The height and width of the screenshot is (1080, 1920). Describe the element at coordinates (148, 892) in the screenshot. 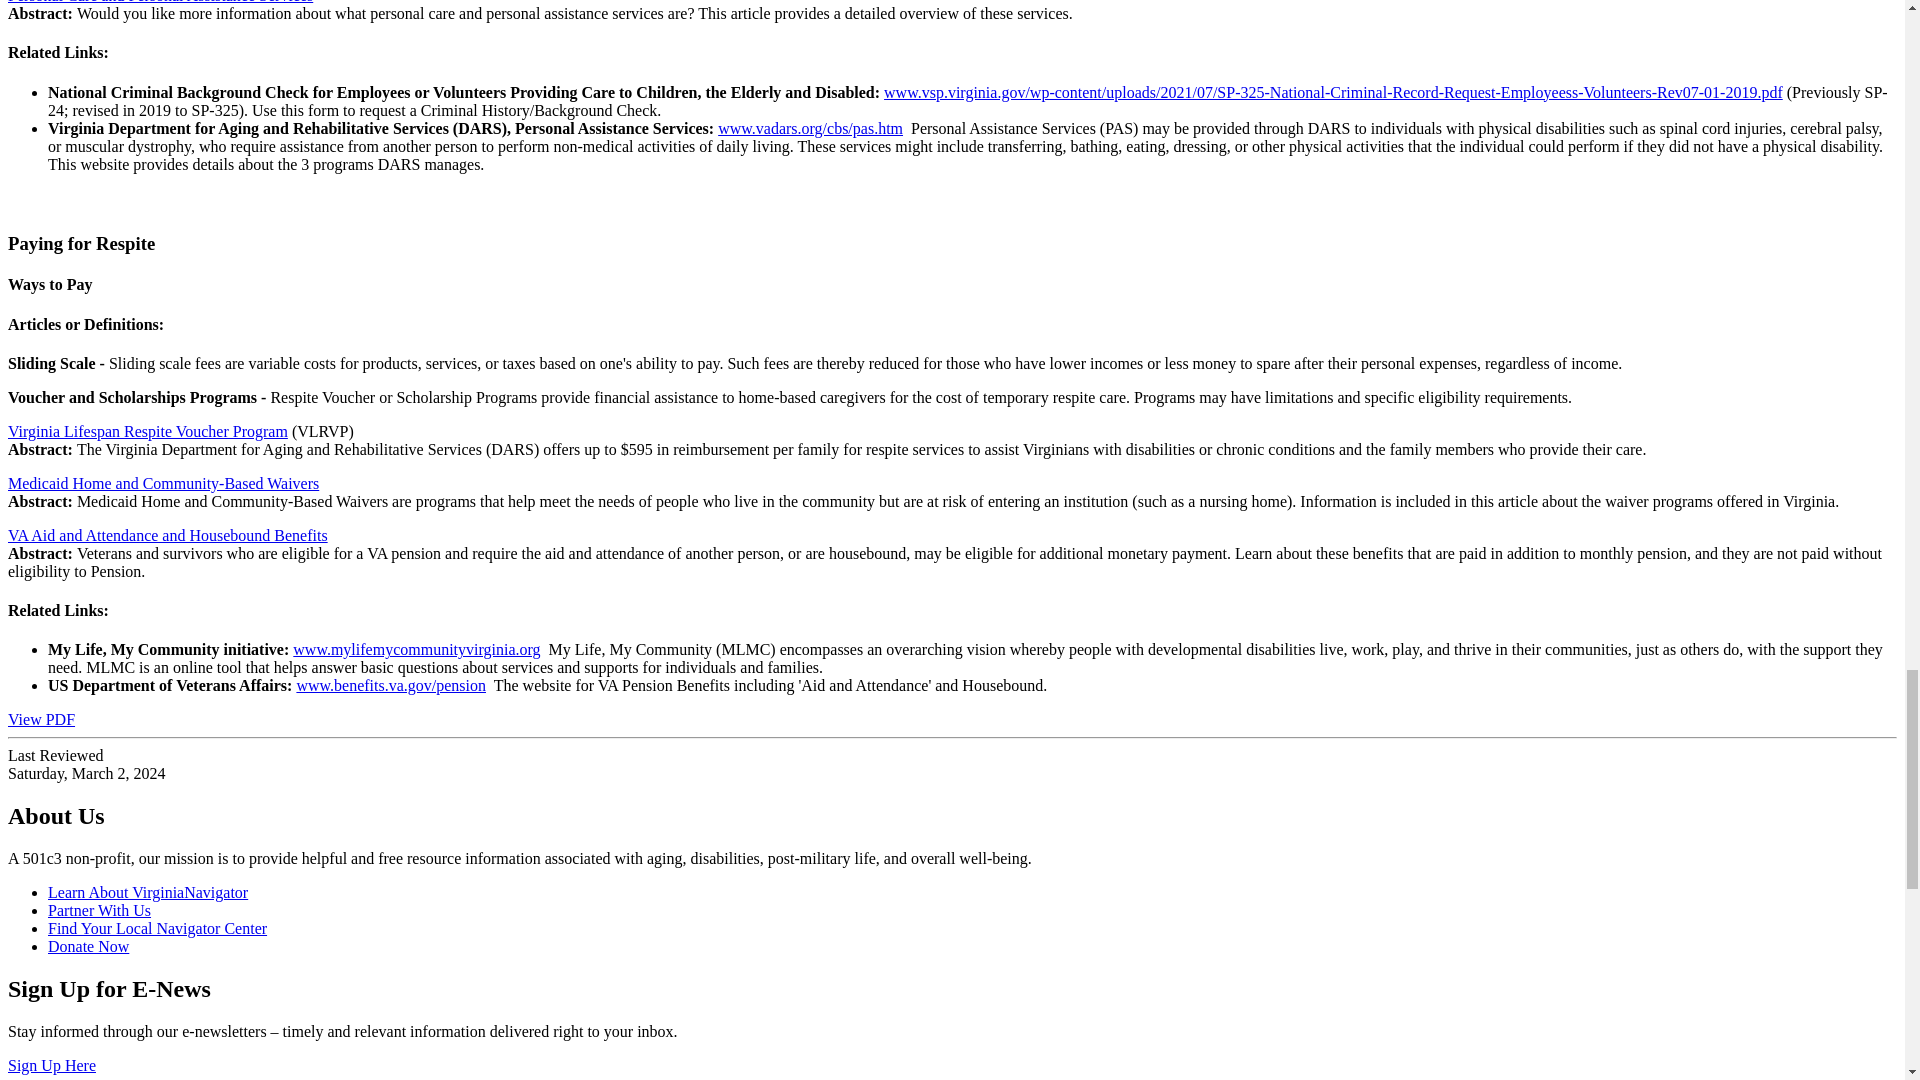

I see `About Us` at that location.